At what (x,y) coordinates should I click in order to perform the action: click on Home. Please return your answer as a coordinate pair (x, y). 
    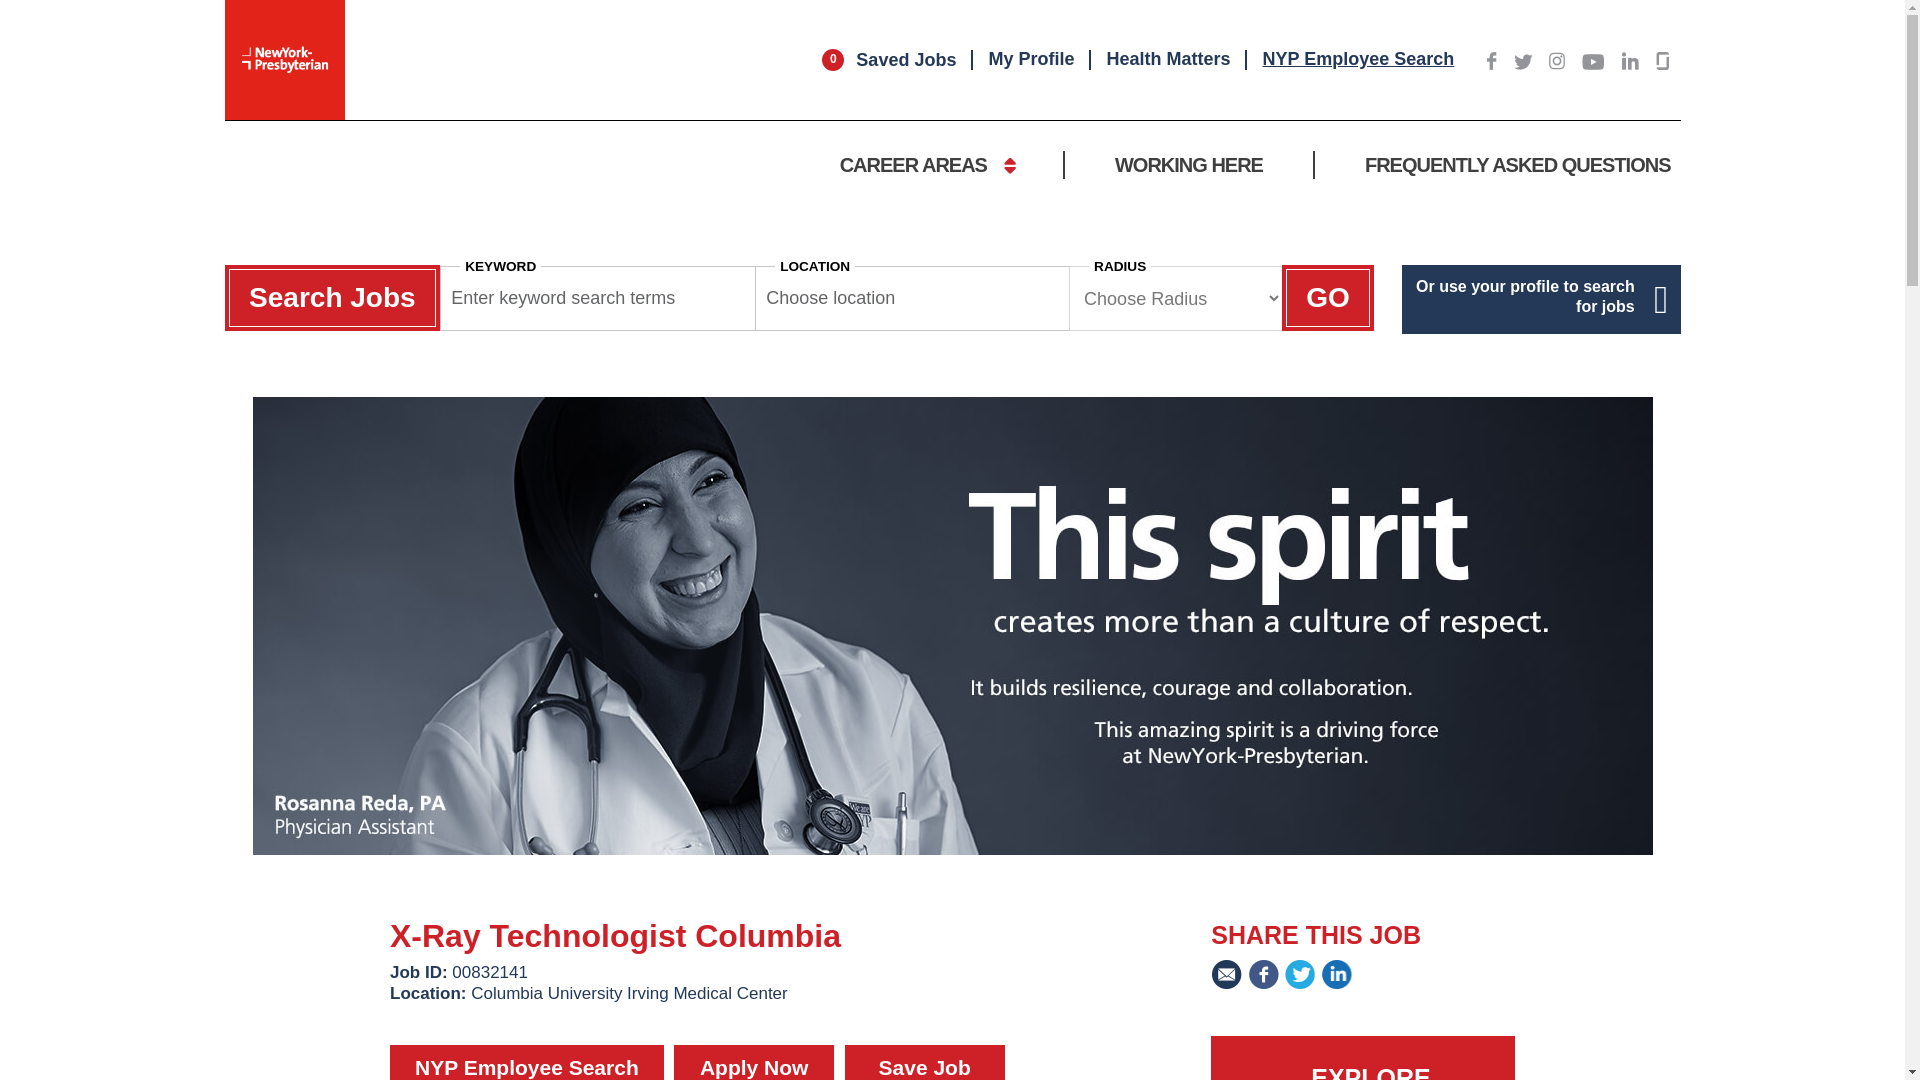
    Looking at the image, I should click on (284, 60).